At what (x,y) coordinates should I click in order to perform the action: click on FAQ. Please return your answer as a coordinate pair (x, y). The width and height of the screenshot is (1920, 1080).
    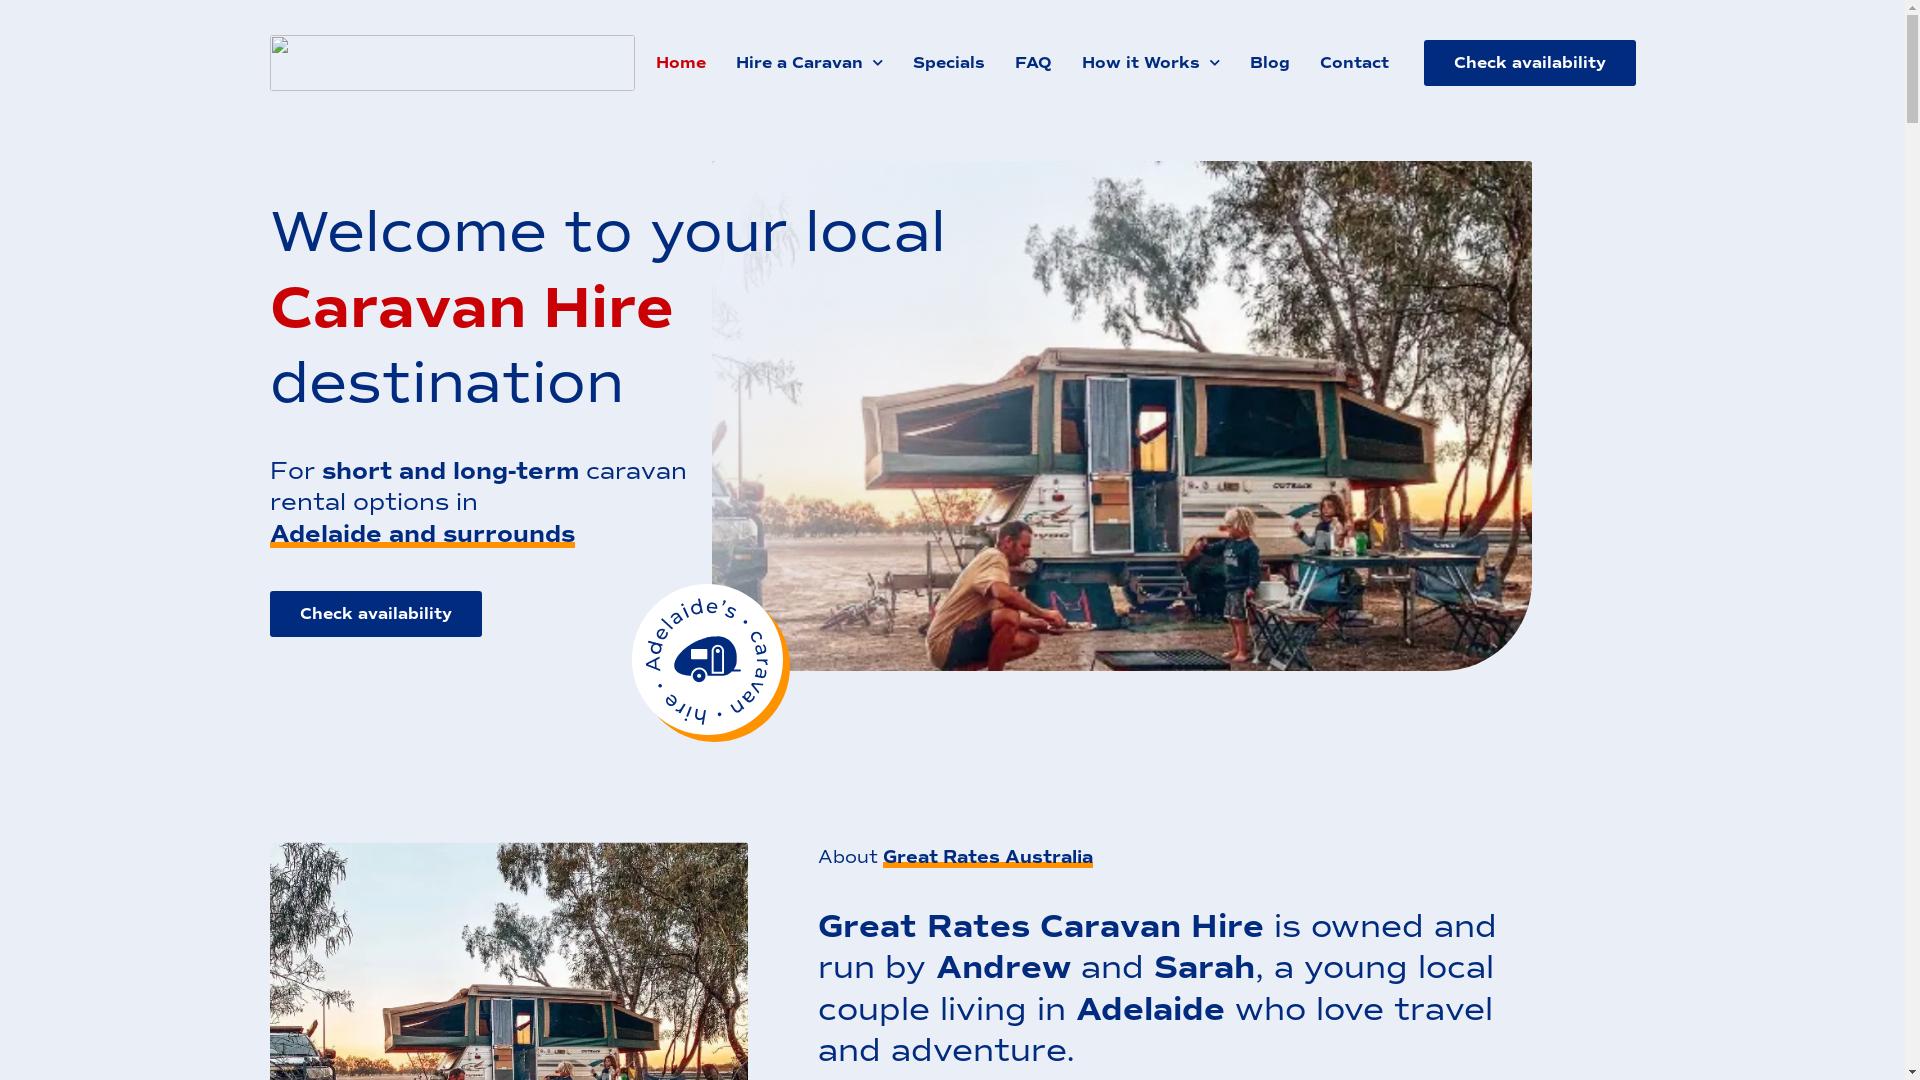
    Looking at the image, I should click on (1034, 63).